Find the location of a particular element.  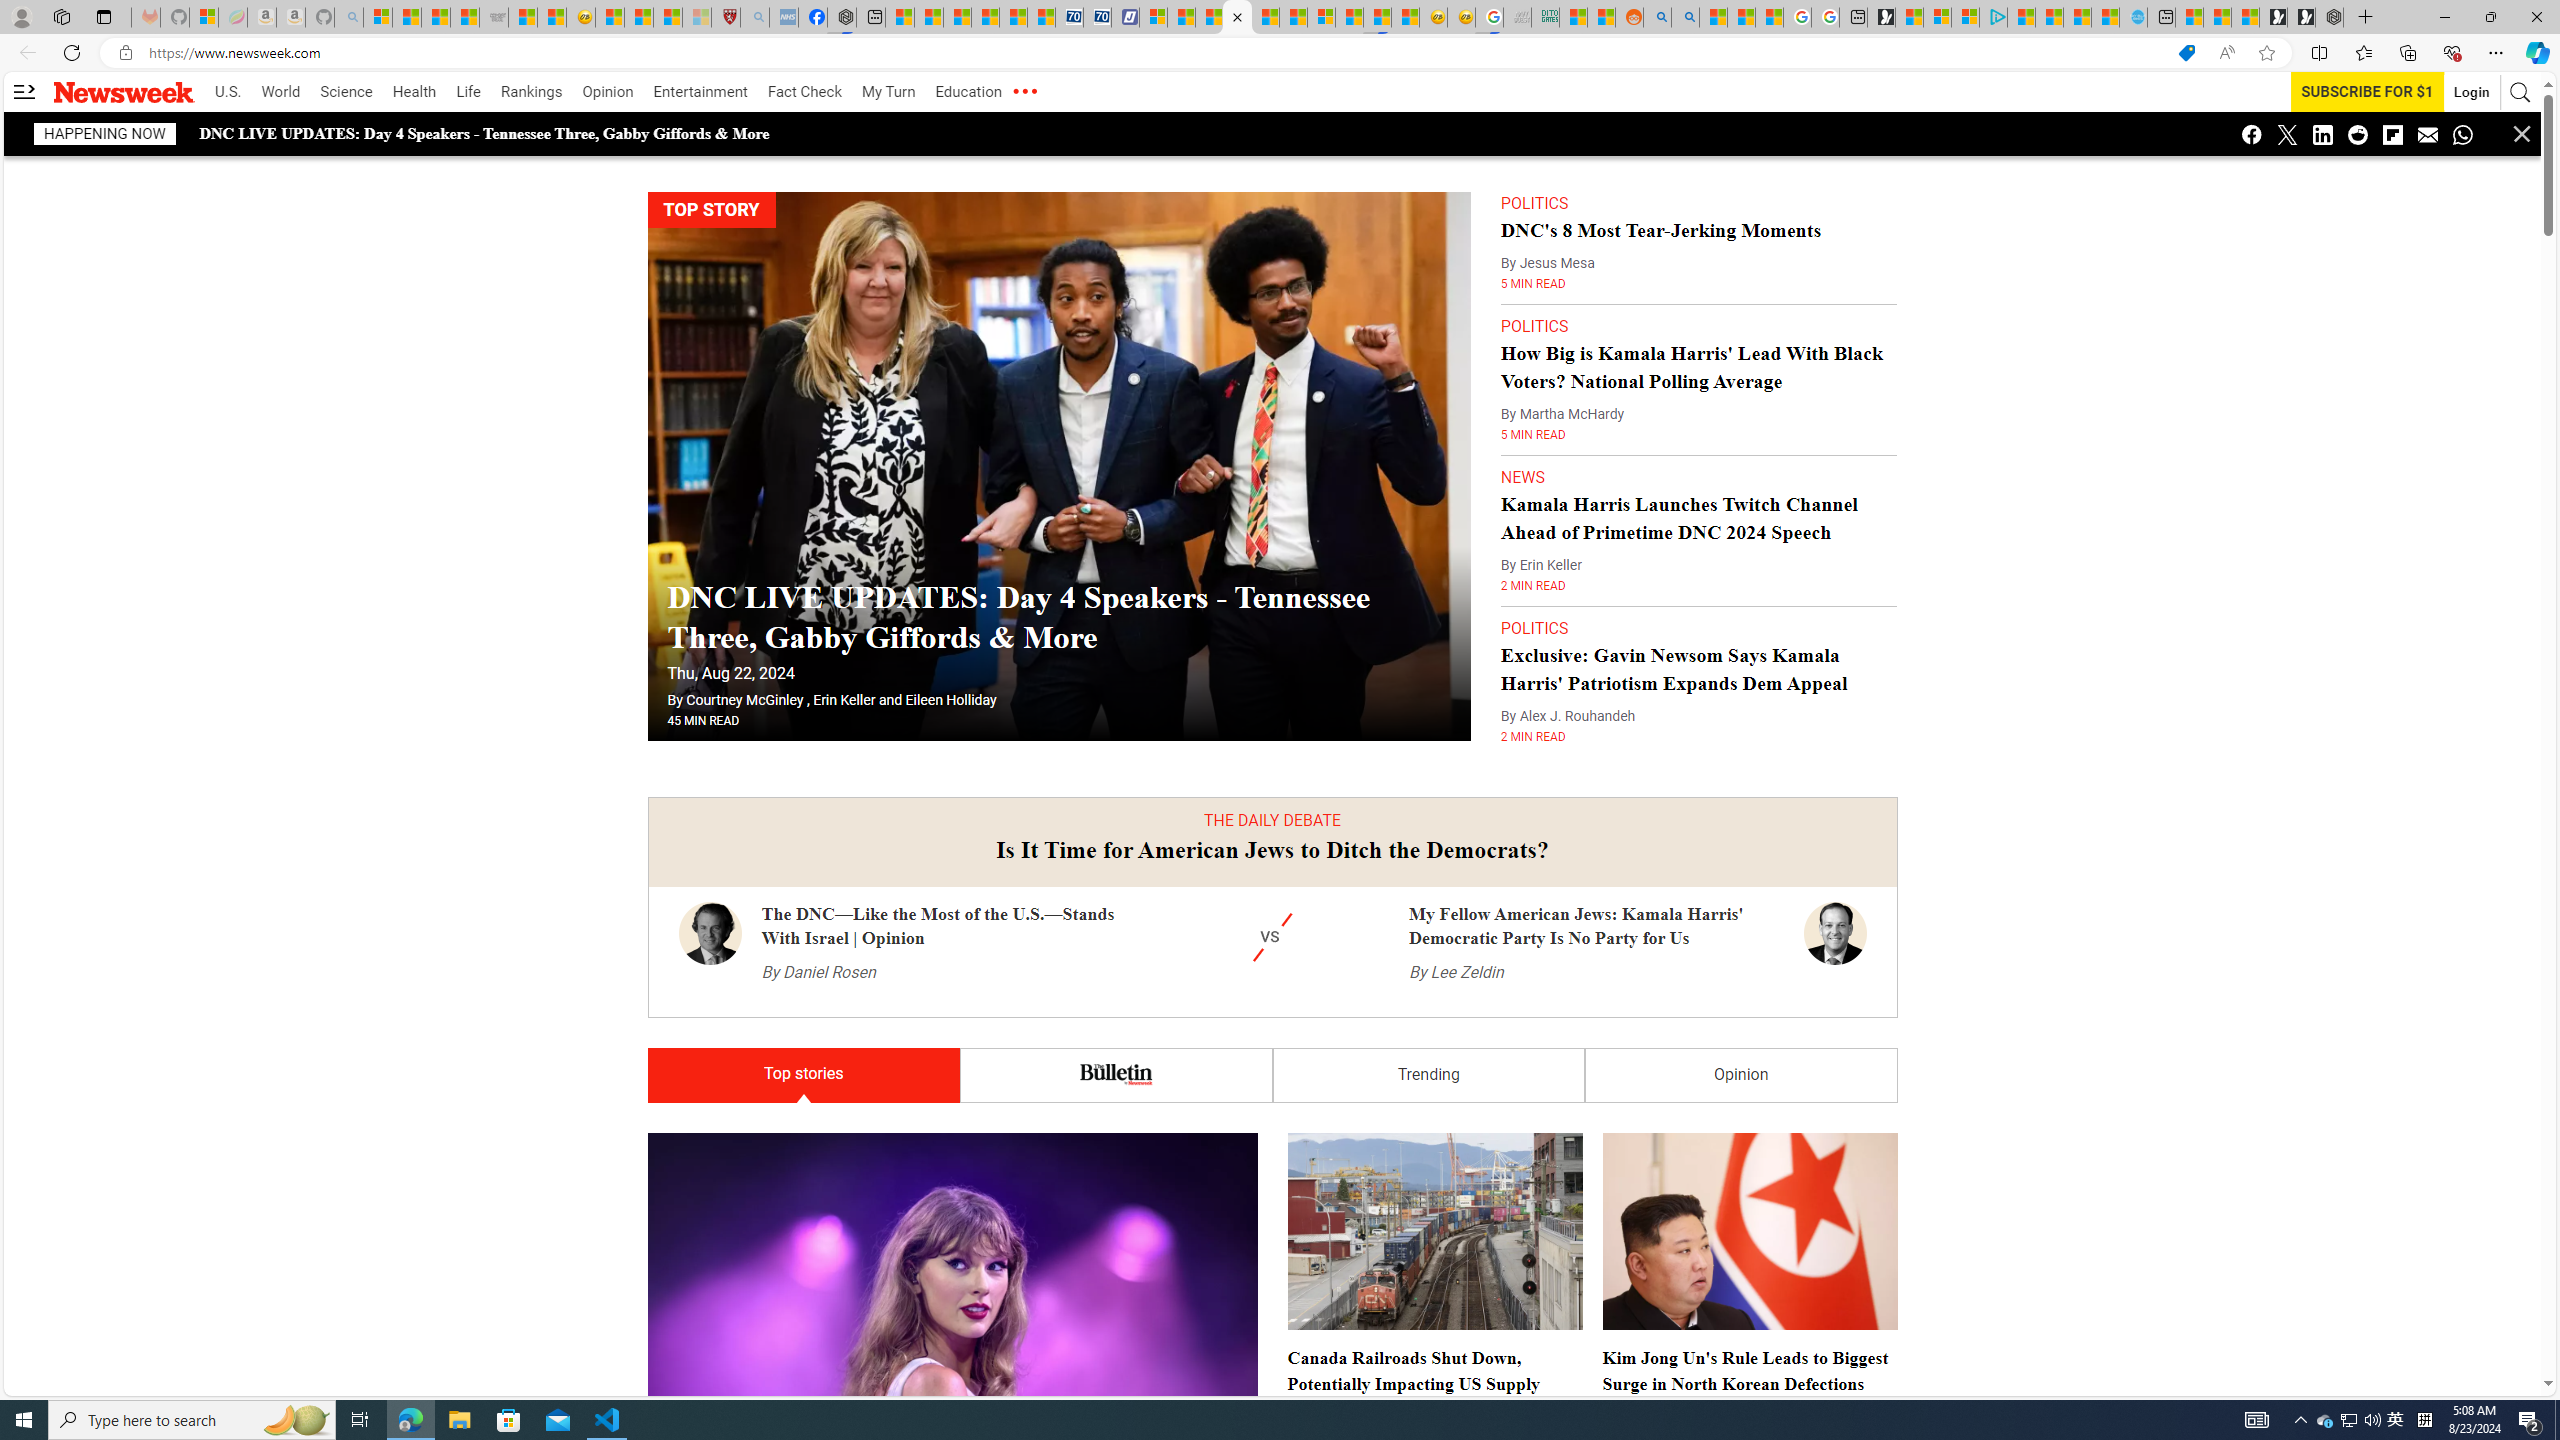

Play Free Online Games | Games from Microsoft Start is located at coordinates (2301, 17).